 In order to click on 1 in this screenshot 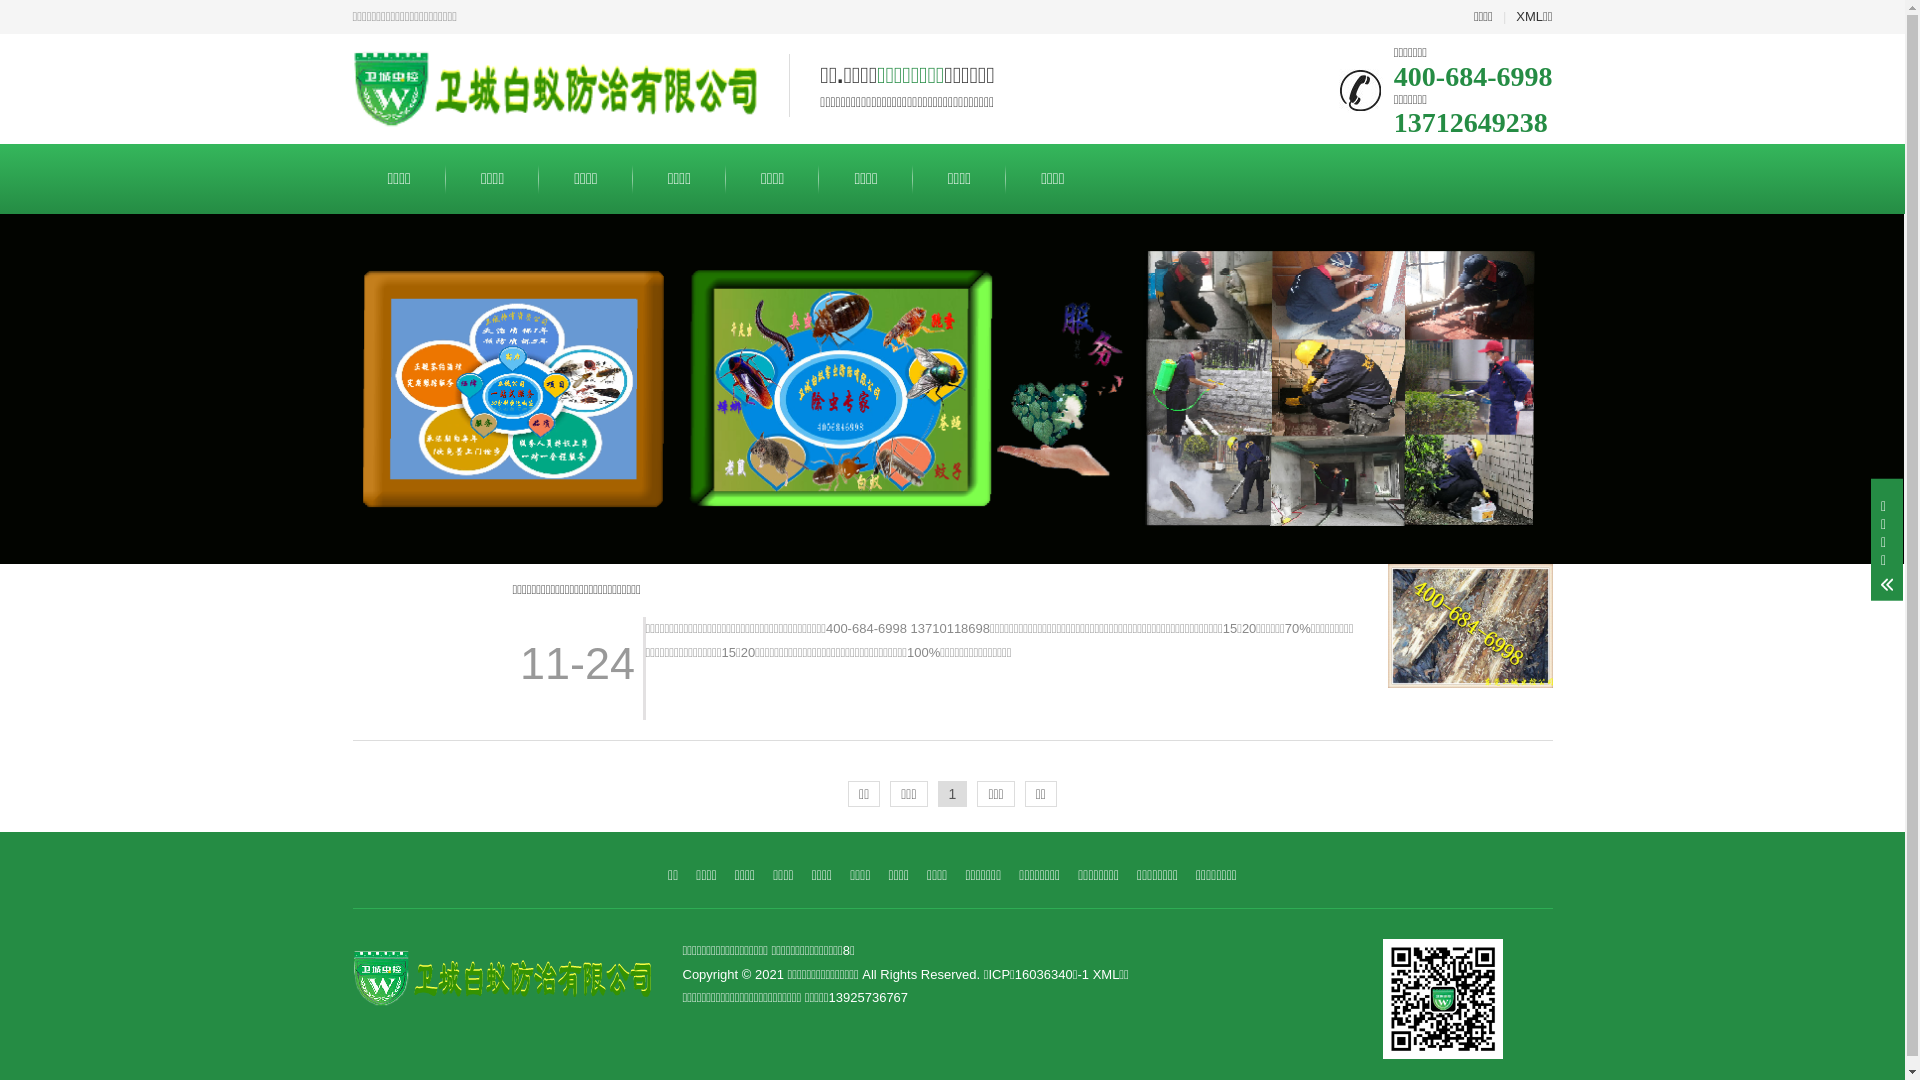, I will do `click(953, 794)`.